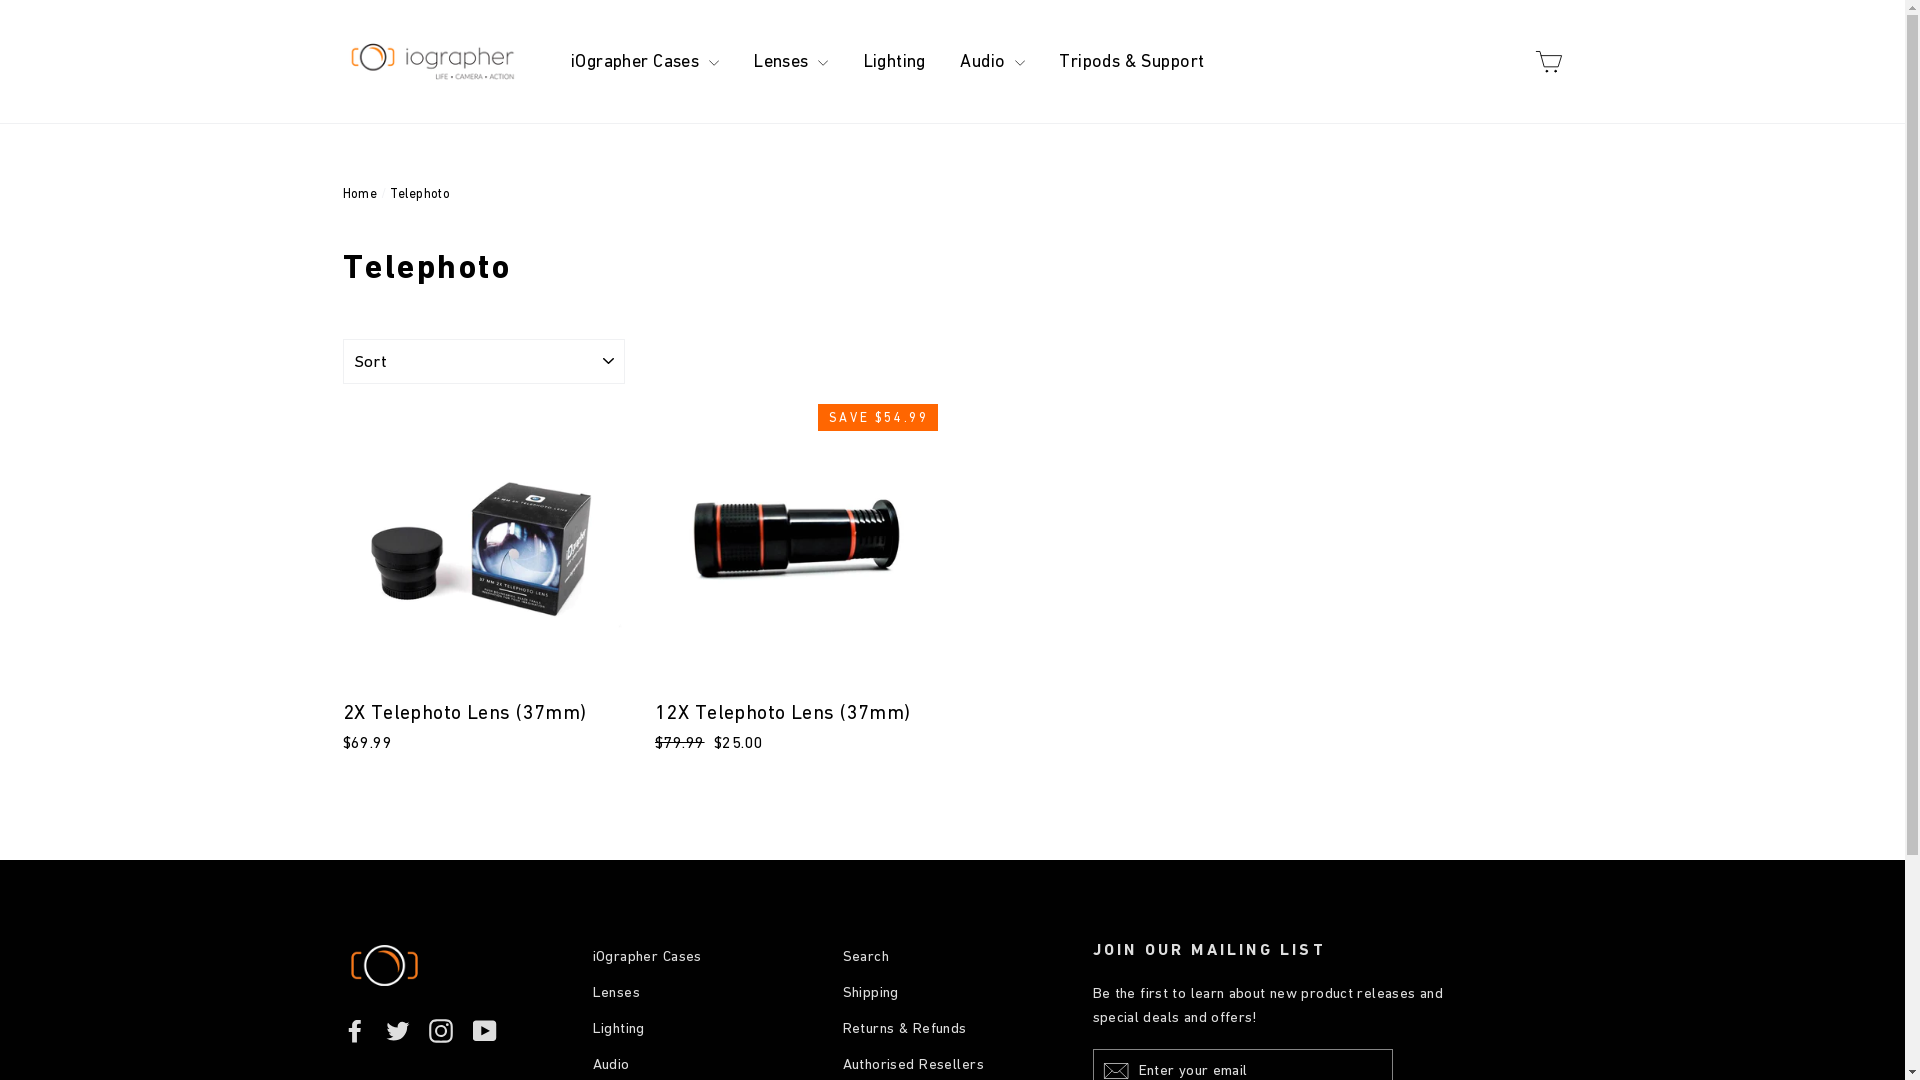 This screenshot has height=1080, width=1920. Describe the element at coordinates (952, 1028) in the screenshot. I see `Returns & Refunds` at that location.